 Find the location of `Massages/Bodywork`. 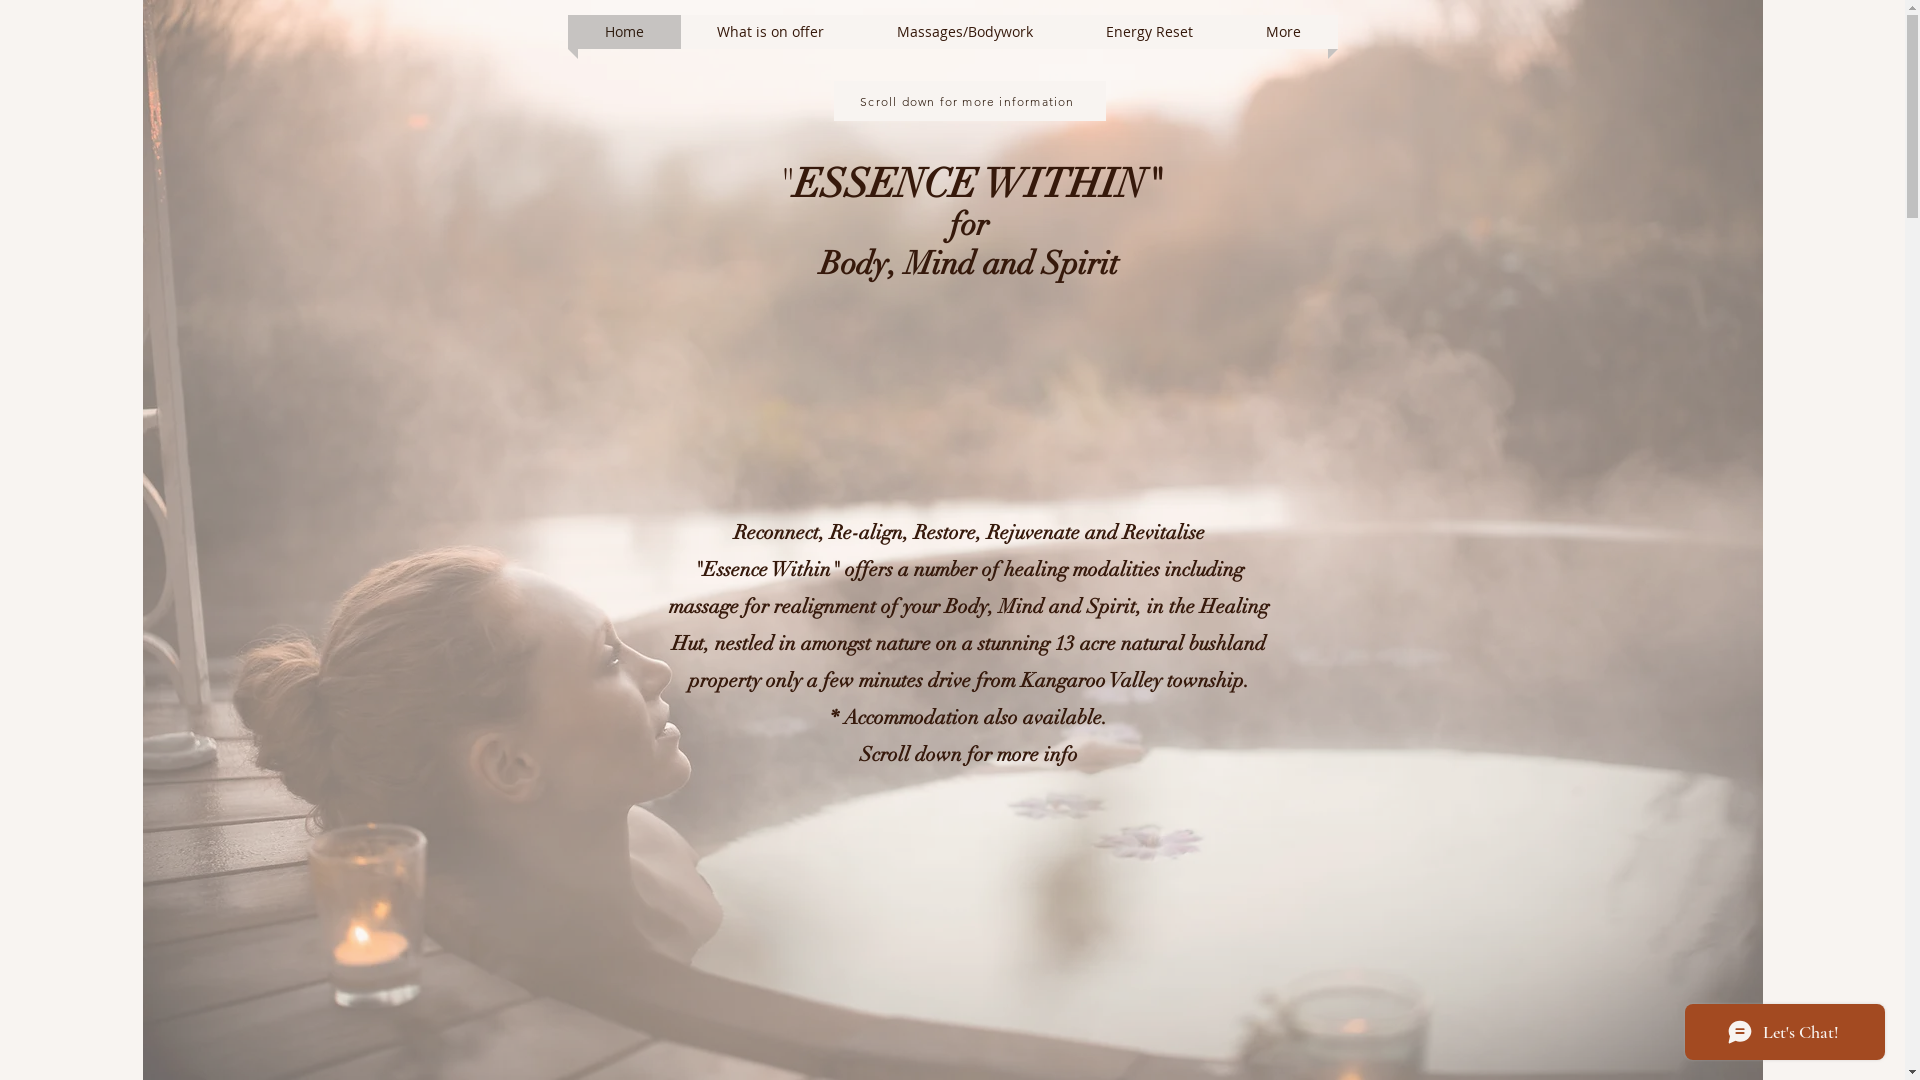

Massages/Bodywork is located at coordinates (966, 32).